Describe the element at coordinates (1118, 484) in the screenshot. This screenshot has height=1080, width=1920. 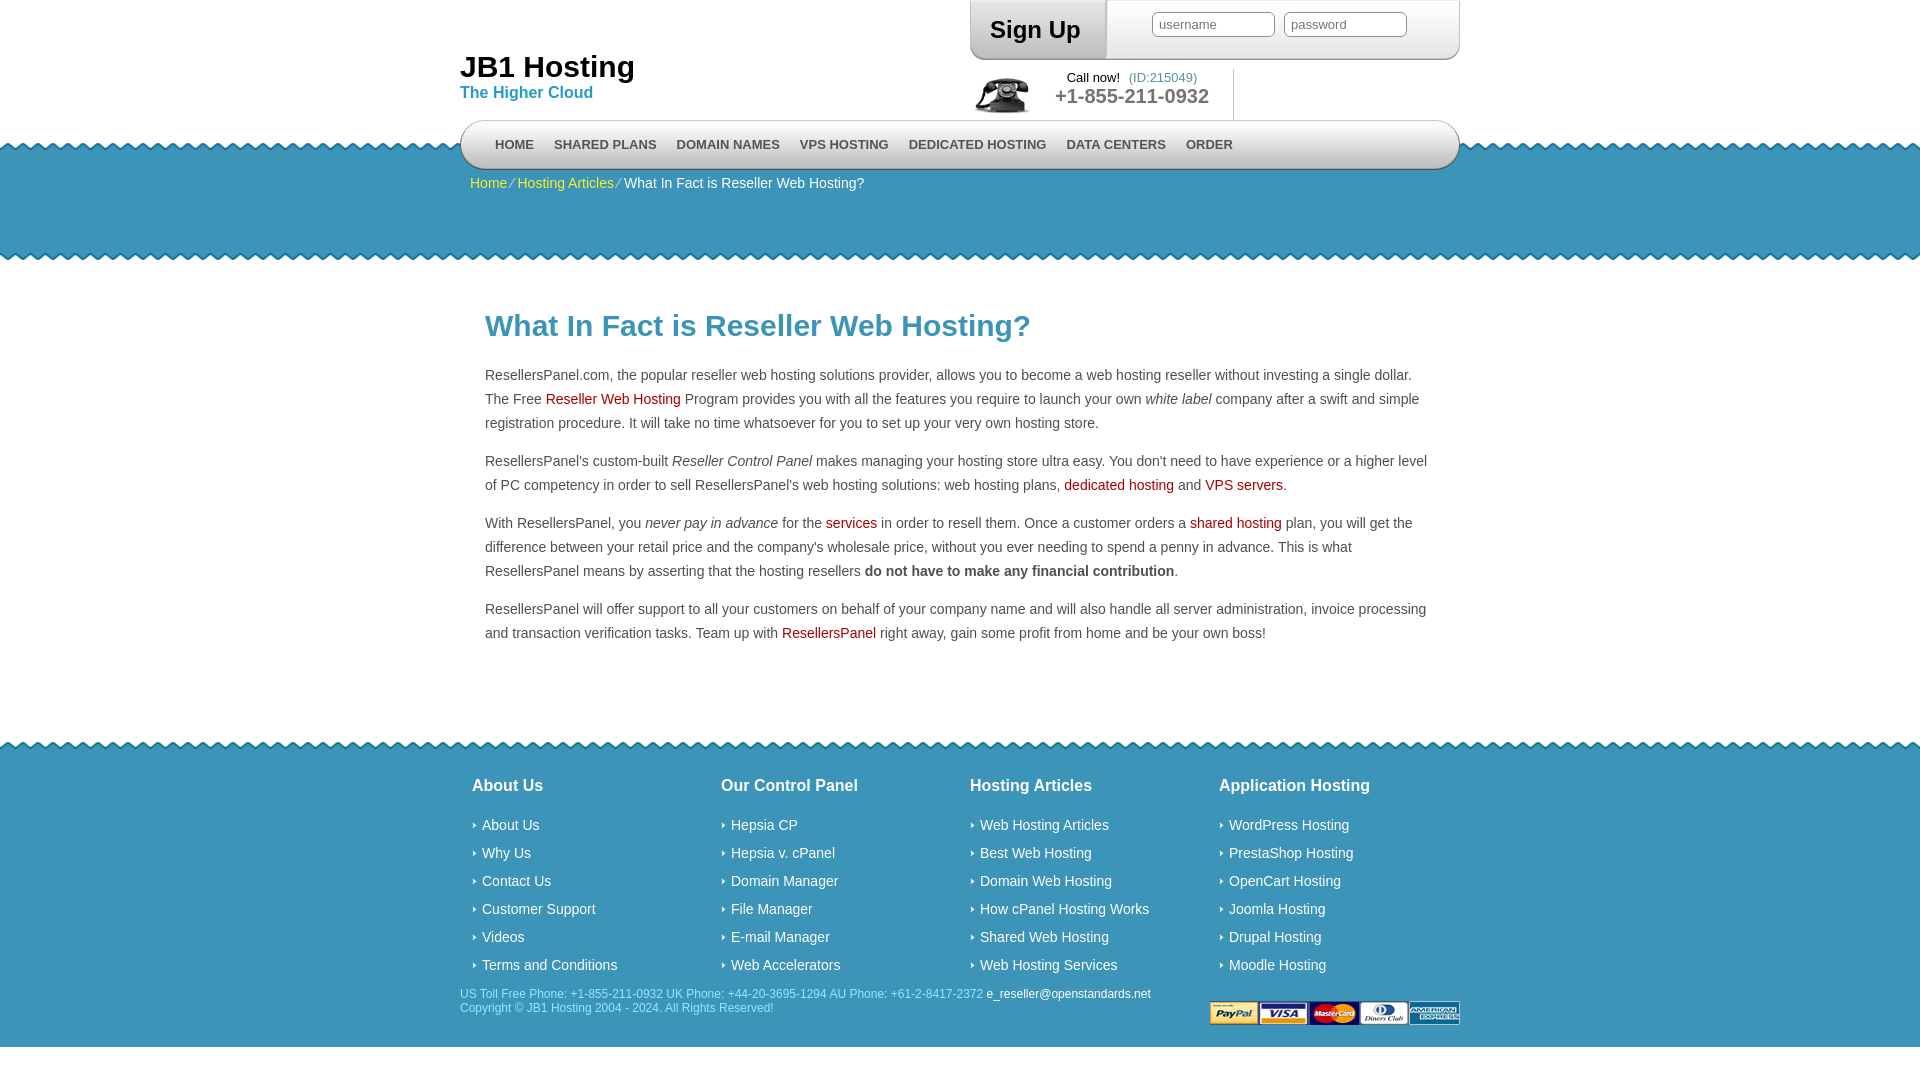
I see `dedicated hosting` at that location.